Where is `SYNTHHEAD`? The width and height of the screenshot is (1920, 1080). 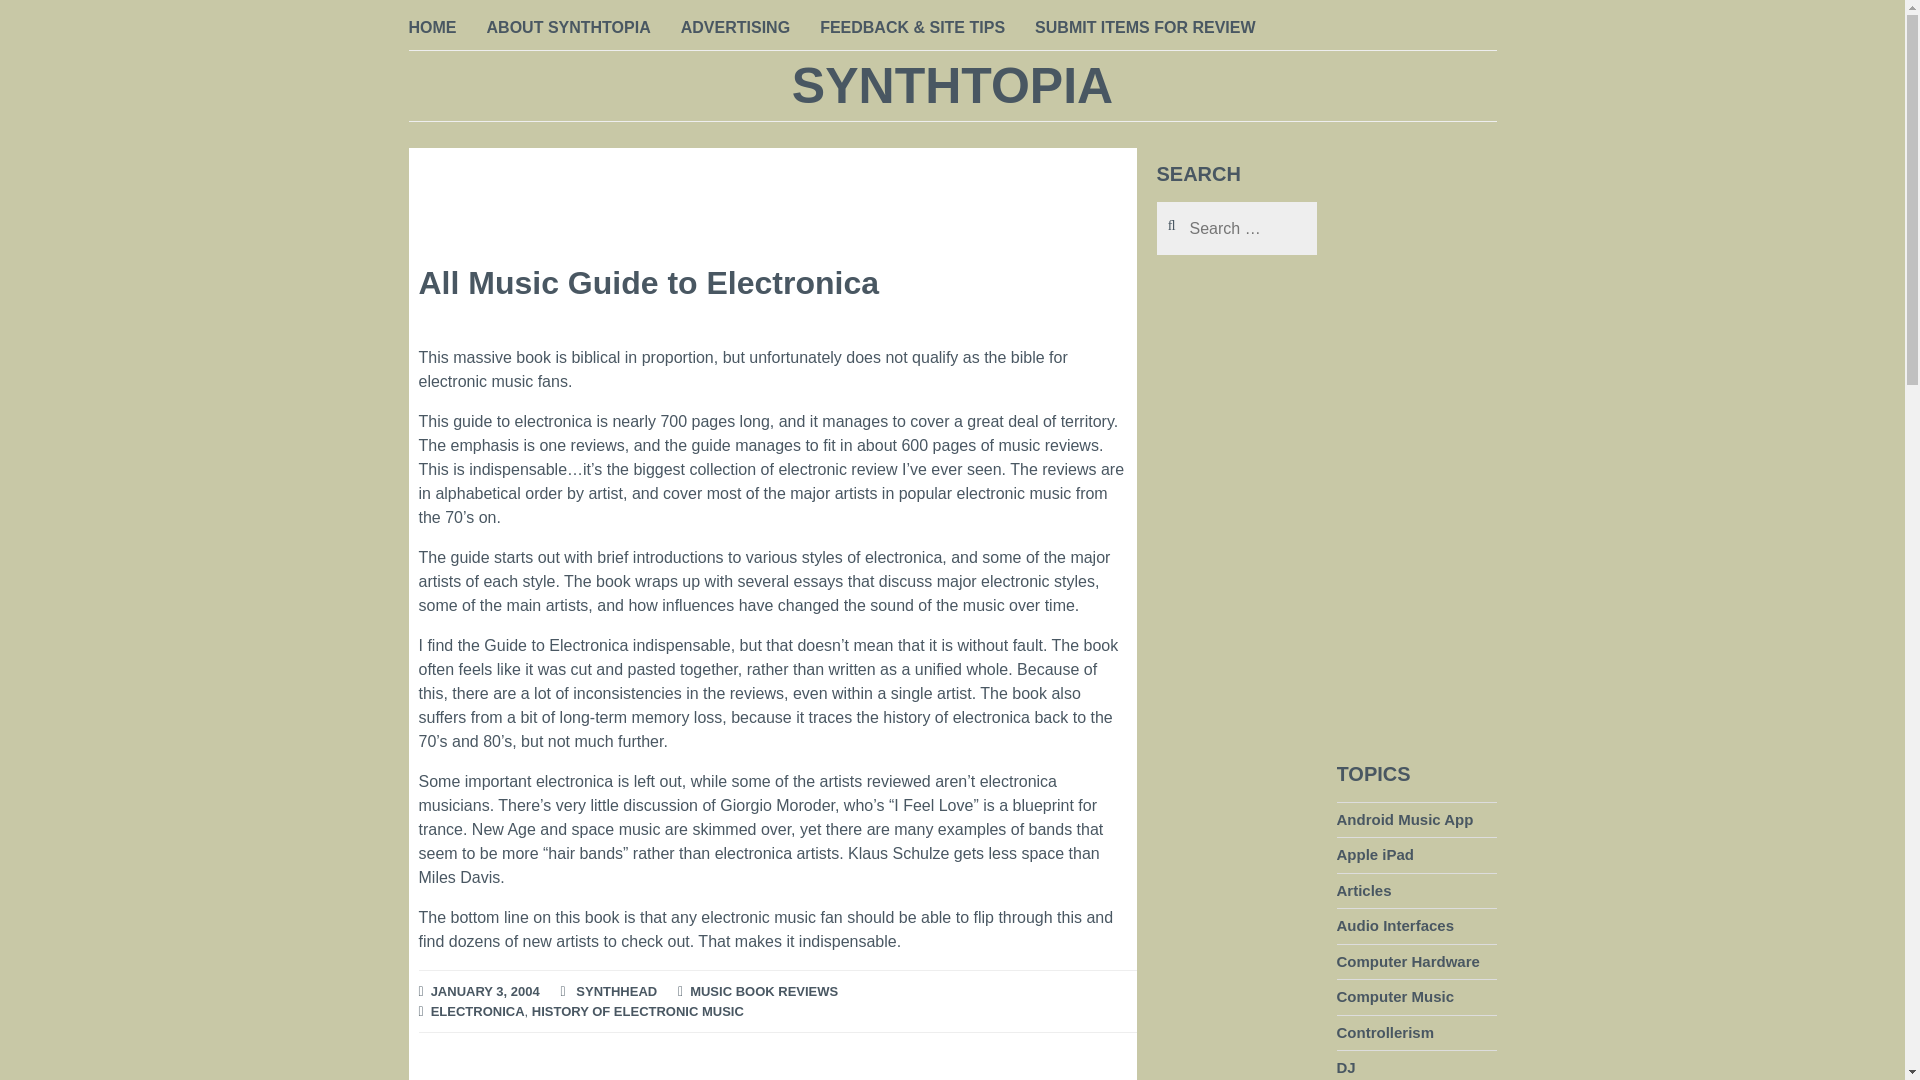 SYNTHHEAD is located at coordinates (616, 992).